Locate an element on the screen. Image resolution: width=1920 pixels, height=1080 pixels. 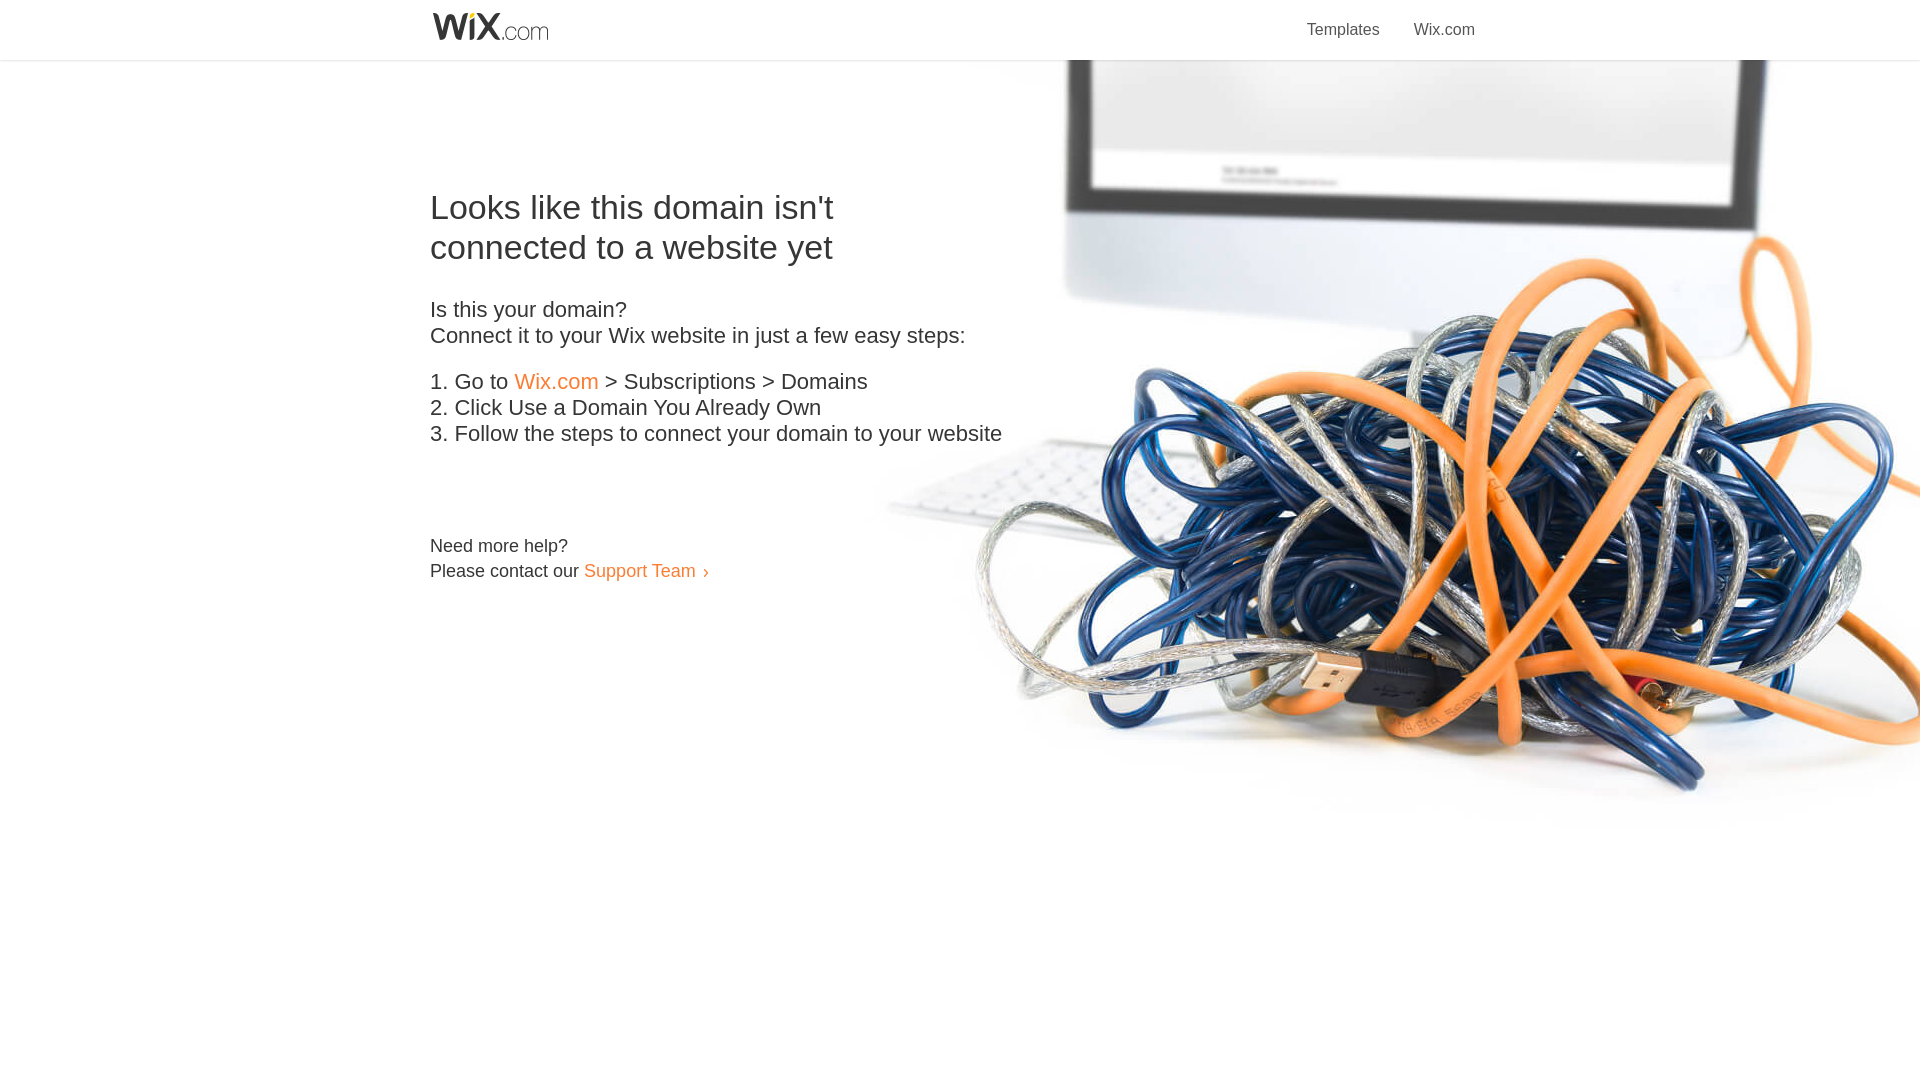
Wix.com is located at coordinates (556, 382).